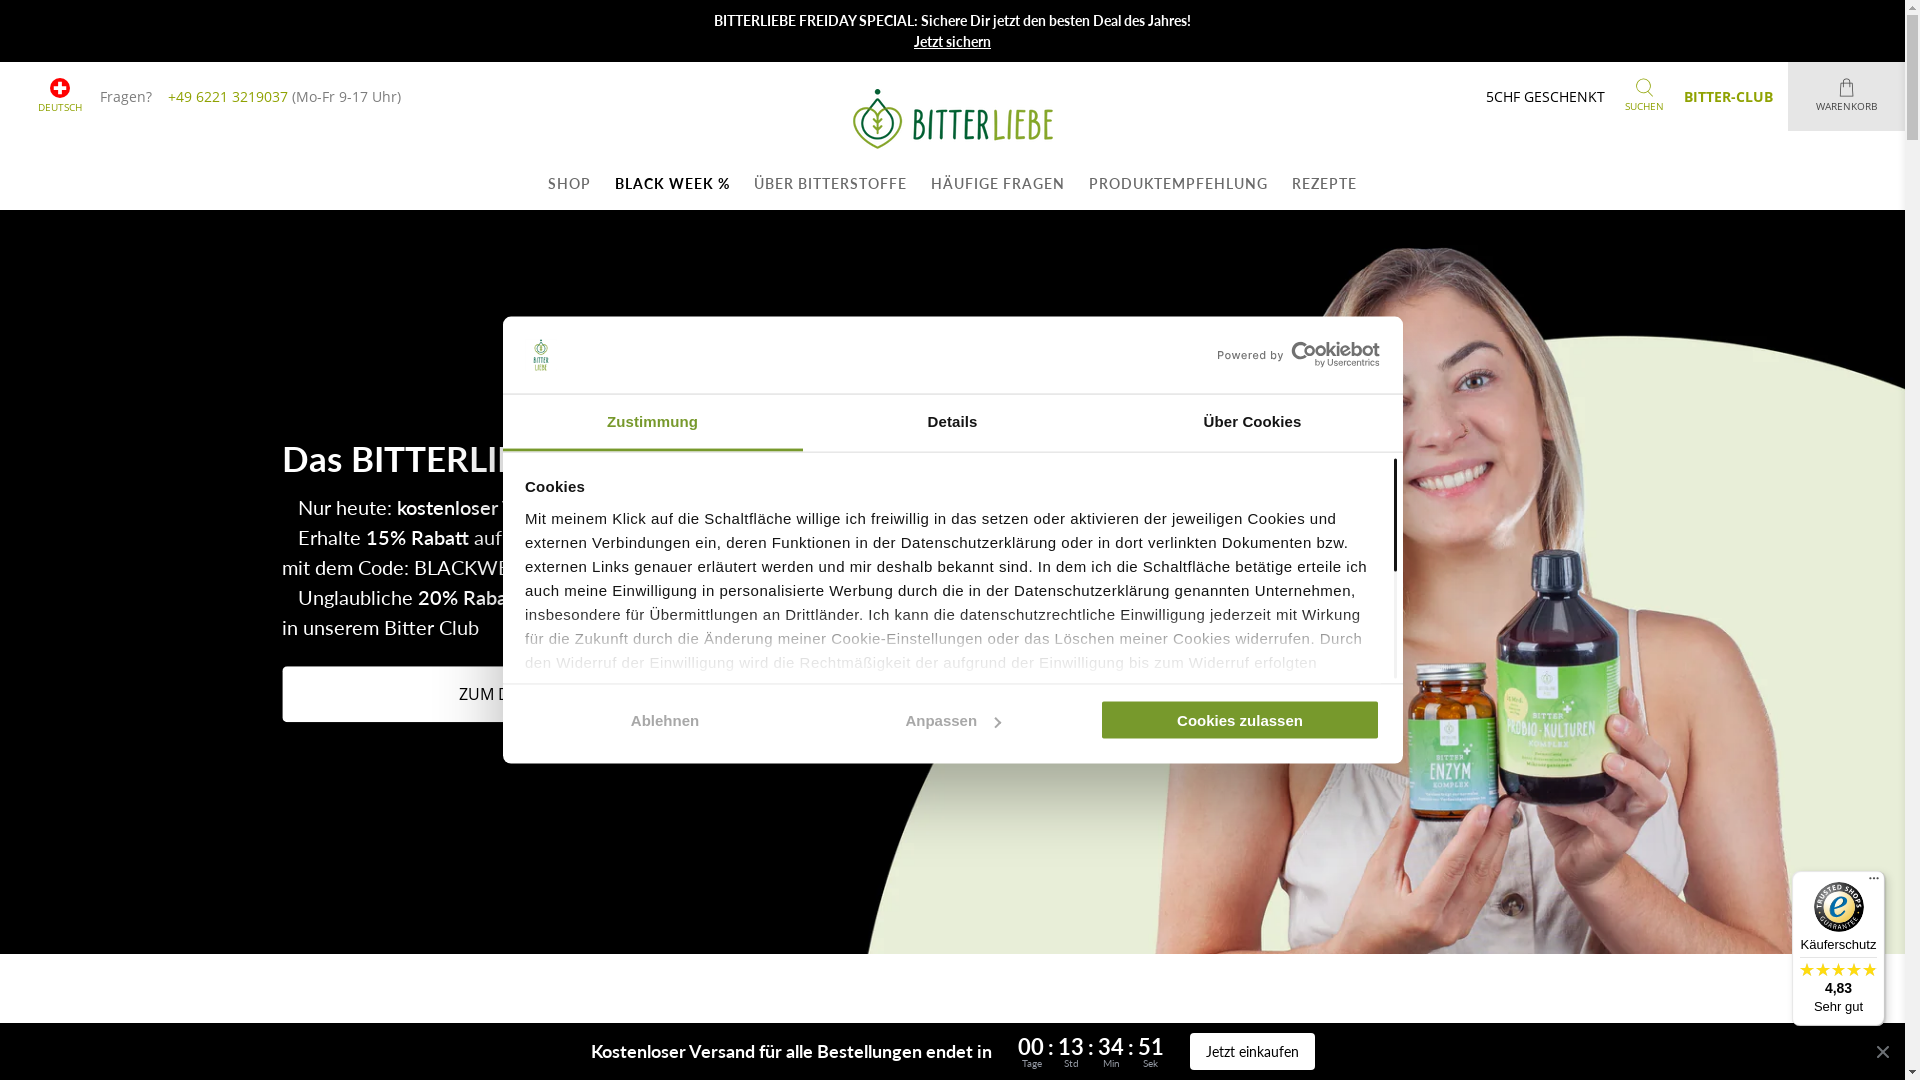 This screenshot has width=1920, height=1080. Describe the element at coordinates (952, 119) in the screenshot. I see `BitterLiebe CH` at that location.